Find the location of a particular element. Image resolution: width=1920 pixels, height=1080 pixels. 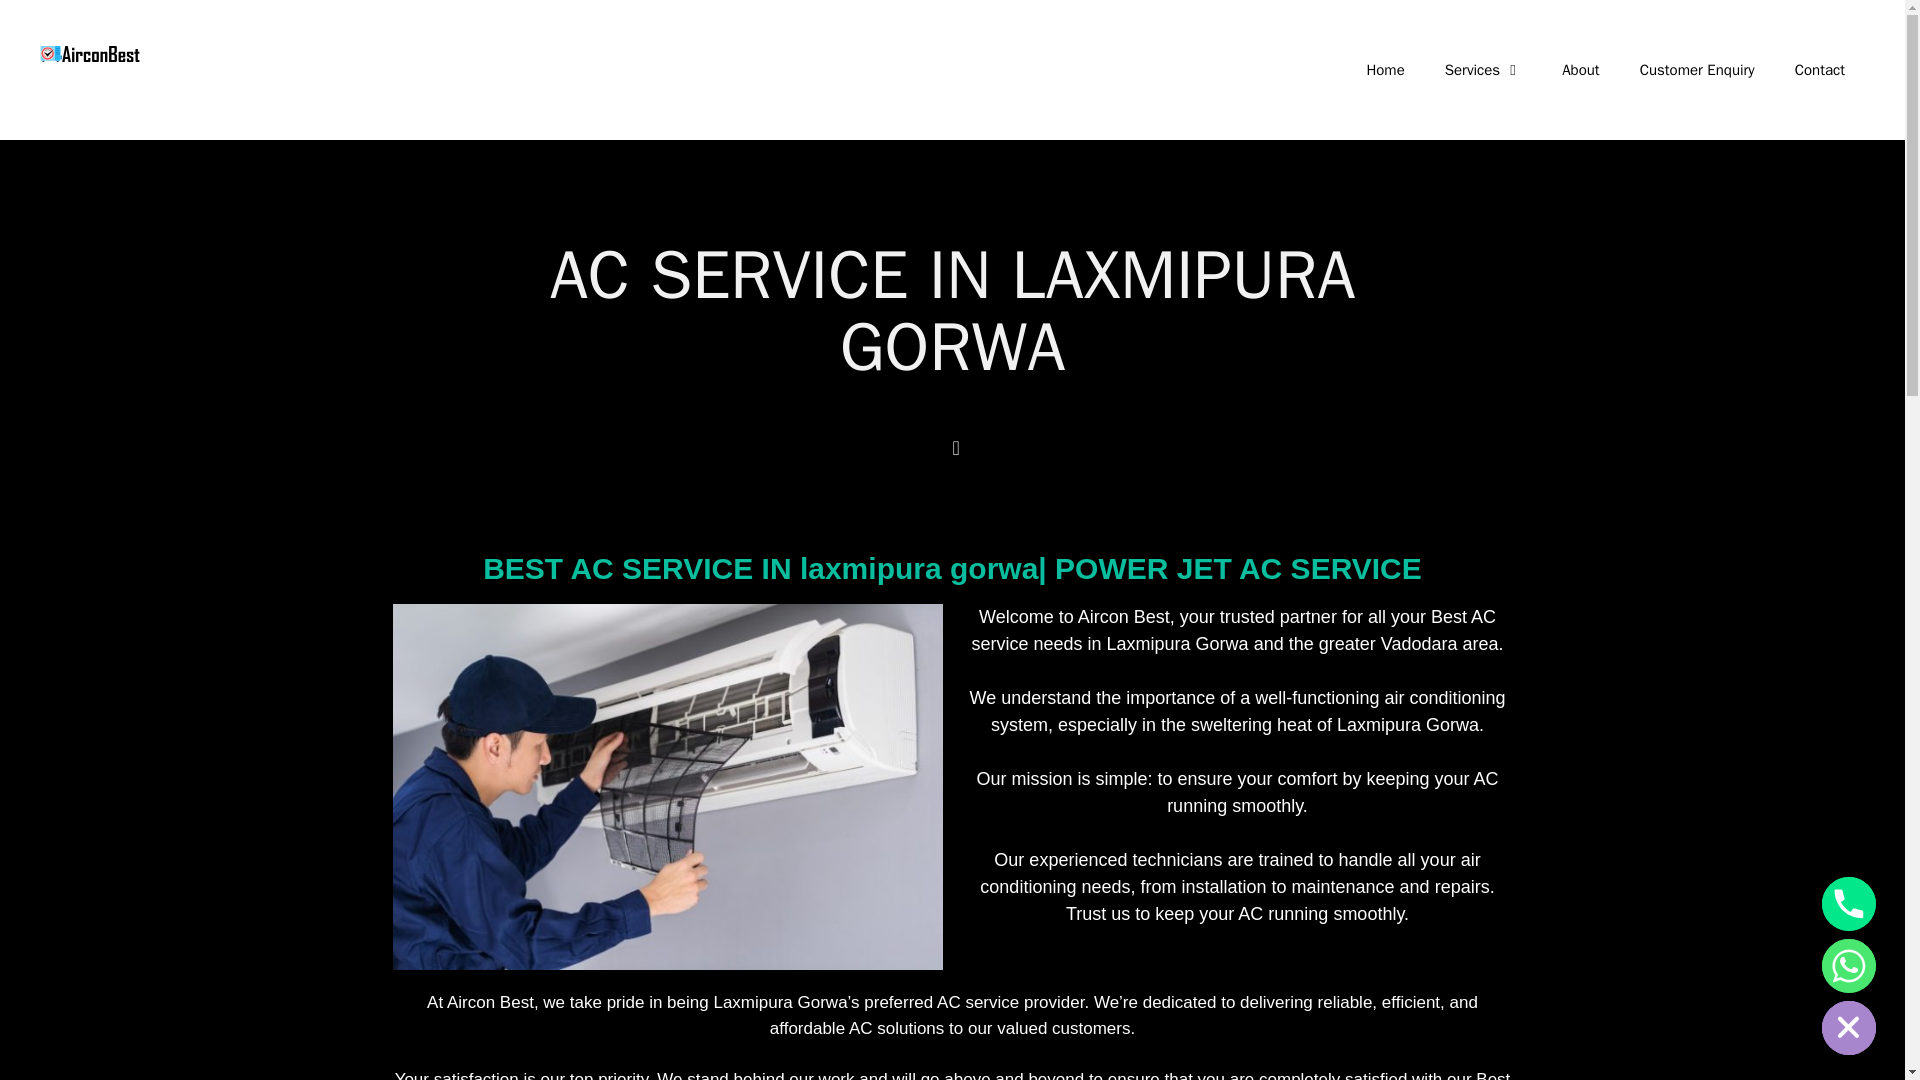

Contact is located at coordinates (1819, 70).